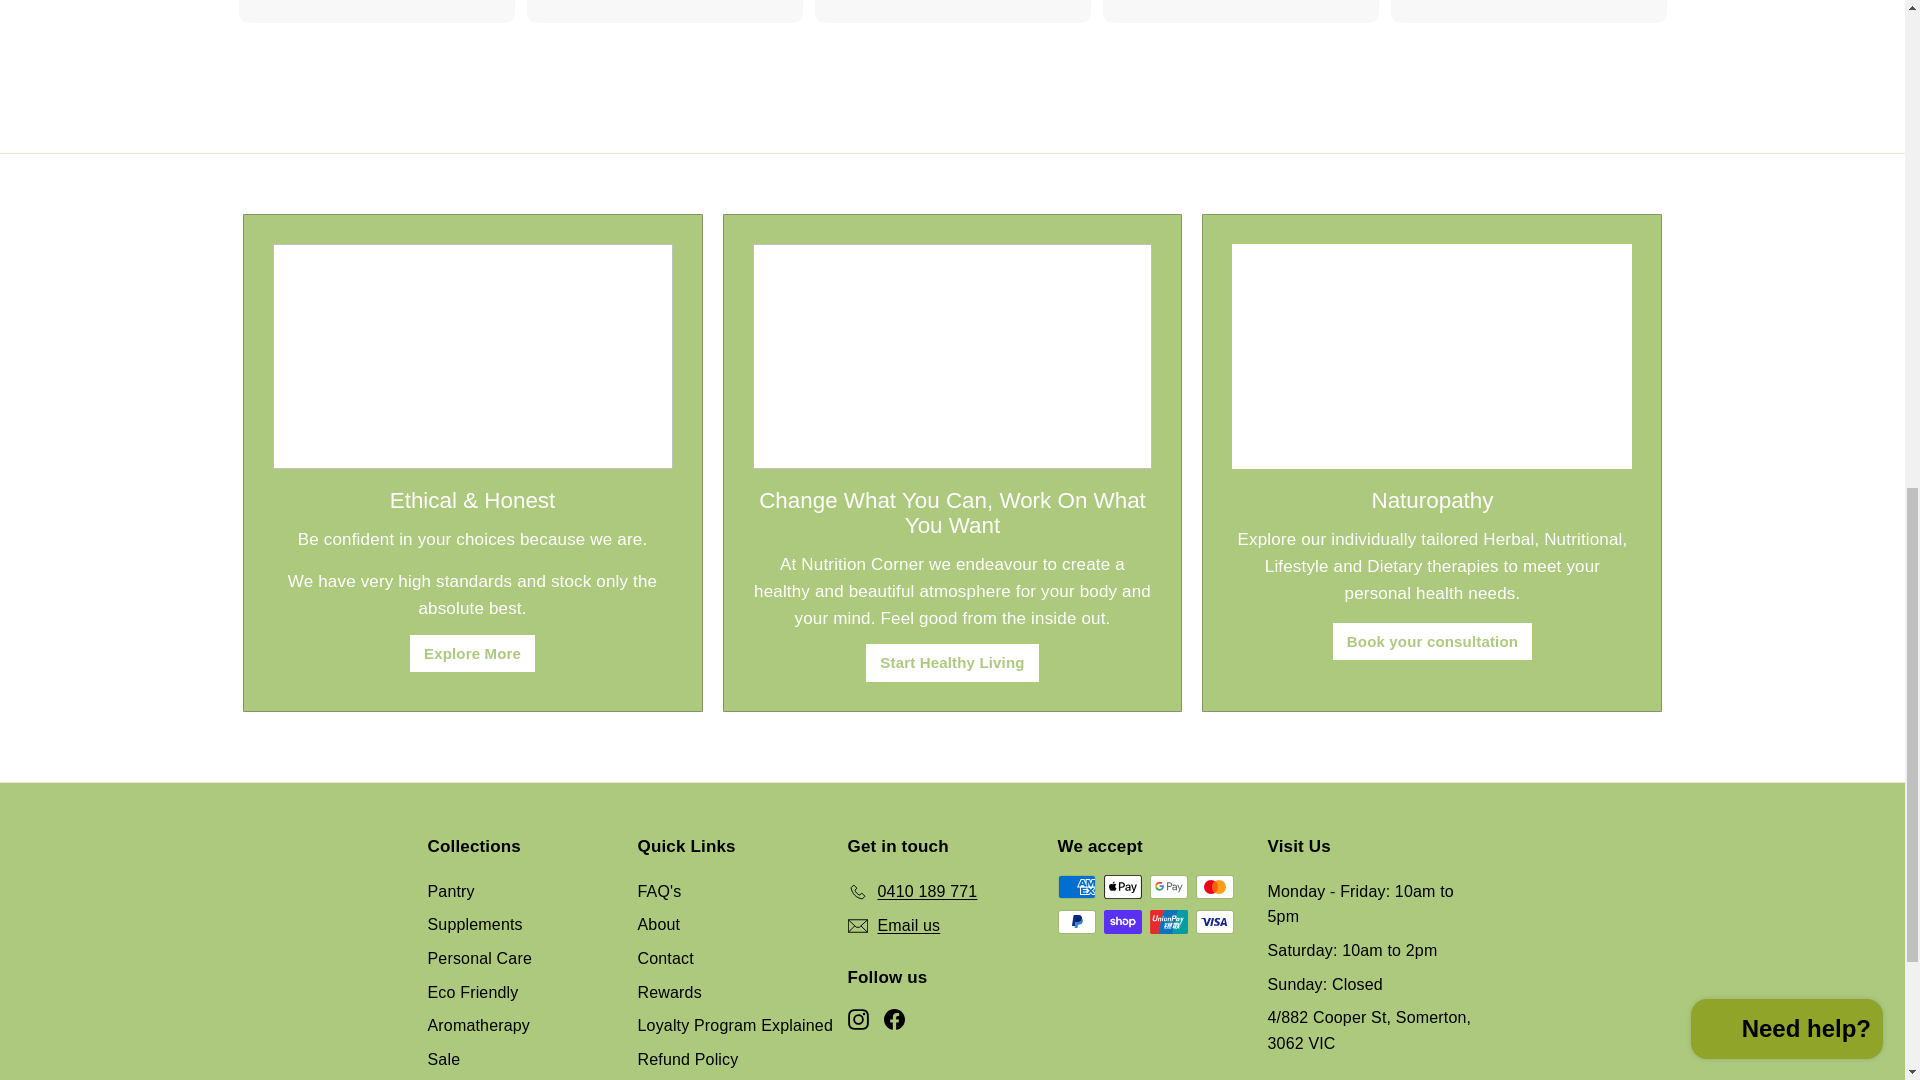  What do you see at coordinates (1123, 922) in the screenshot?
I see `Shop Pay` at bounding box center [1123, 922].